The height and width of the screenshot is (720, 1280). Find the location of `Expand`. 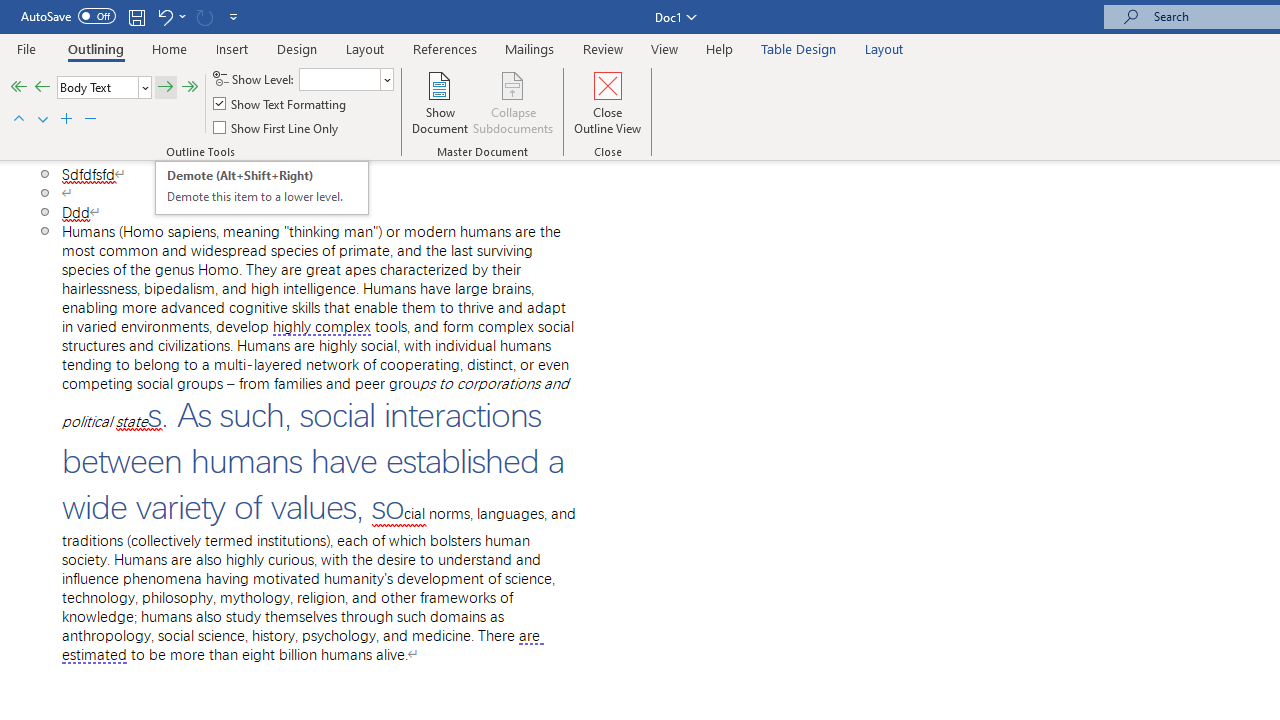

Expand is located at coordinates (67, 120).